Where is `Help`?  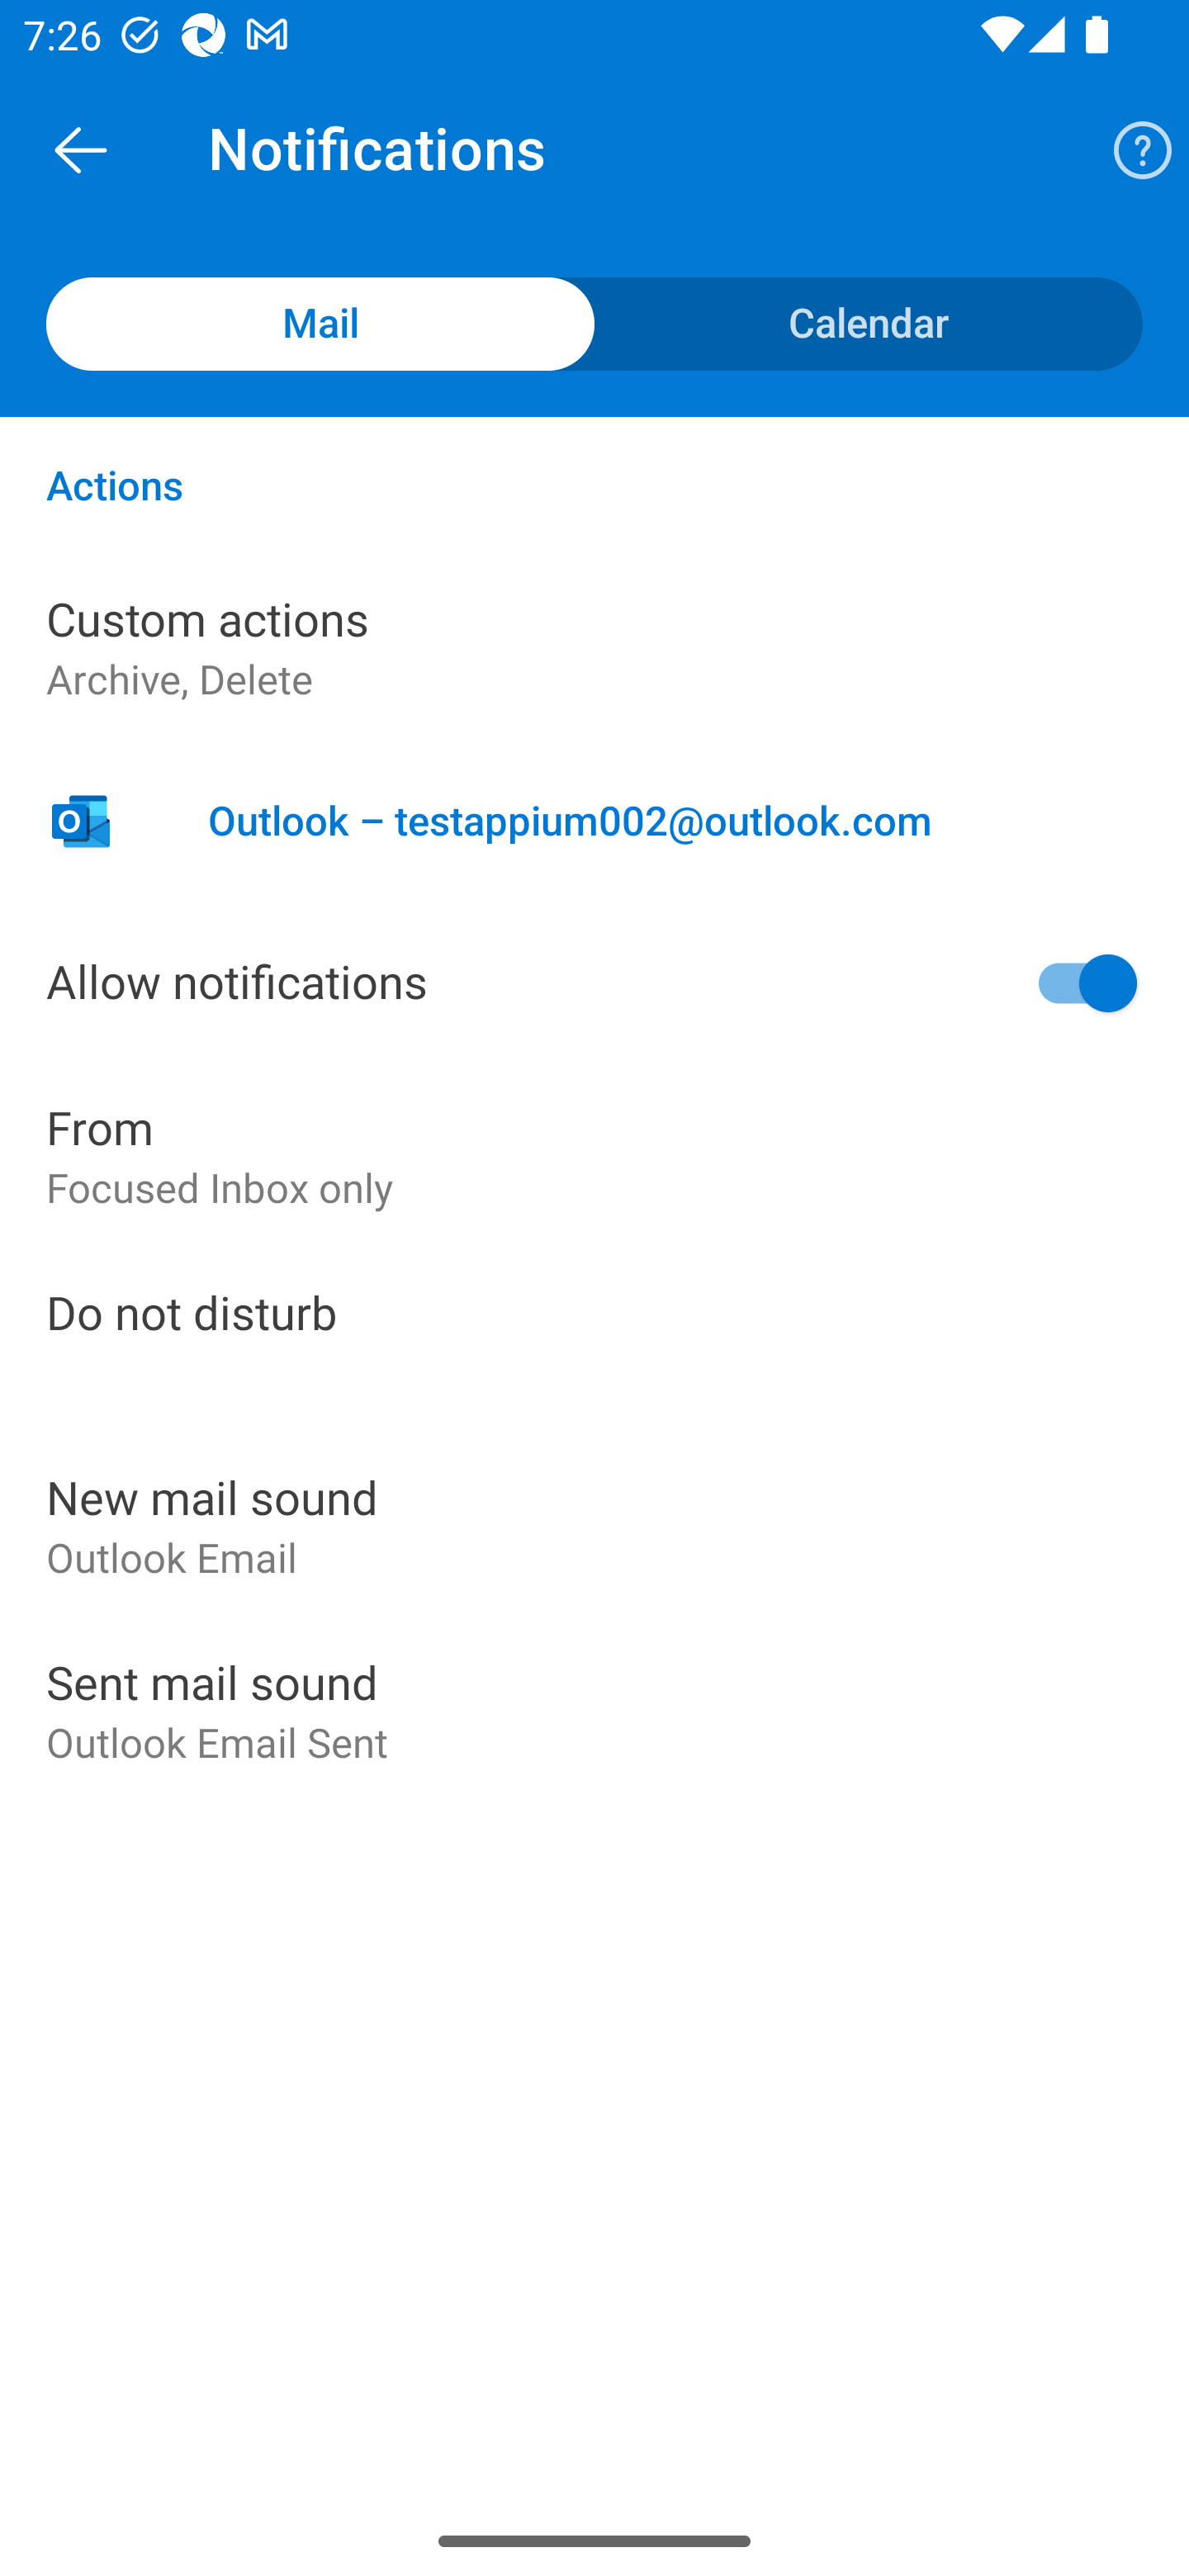
Help is located at coordinates (1131, 149).